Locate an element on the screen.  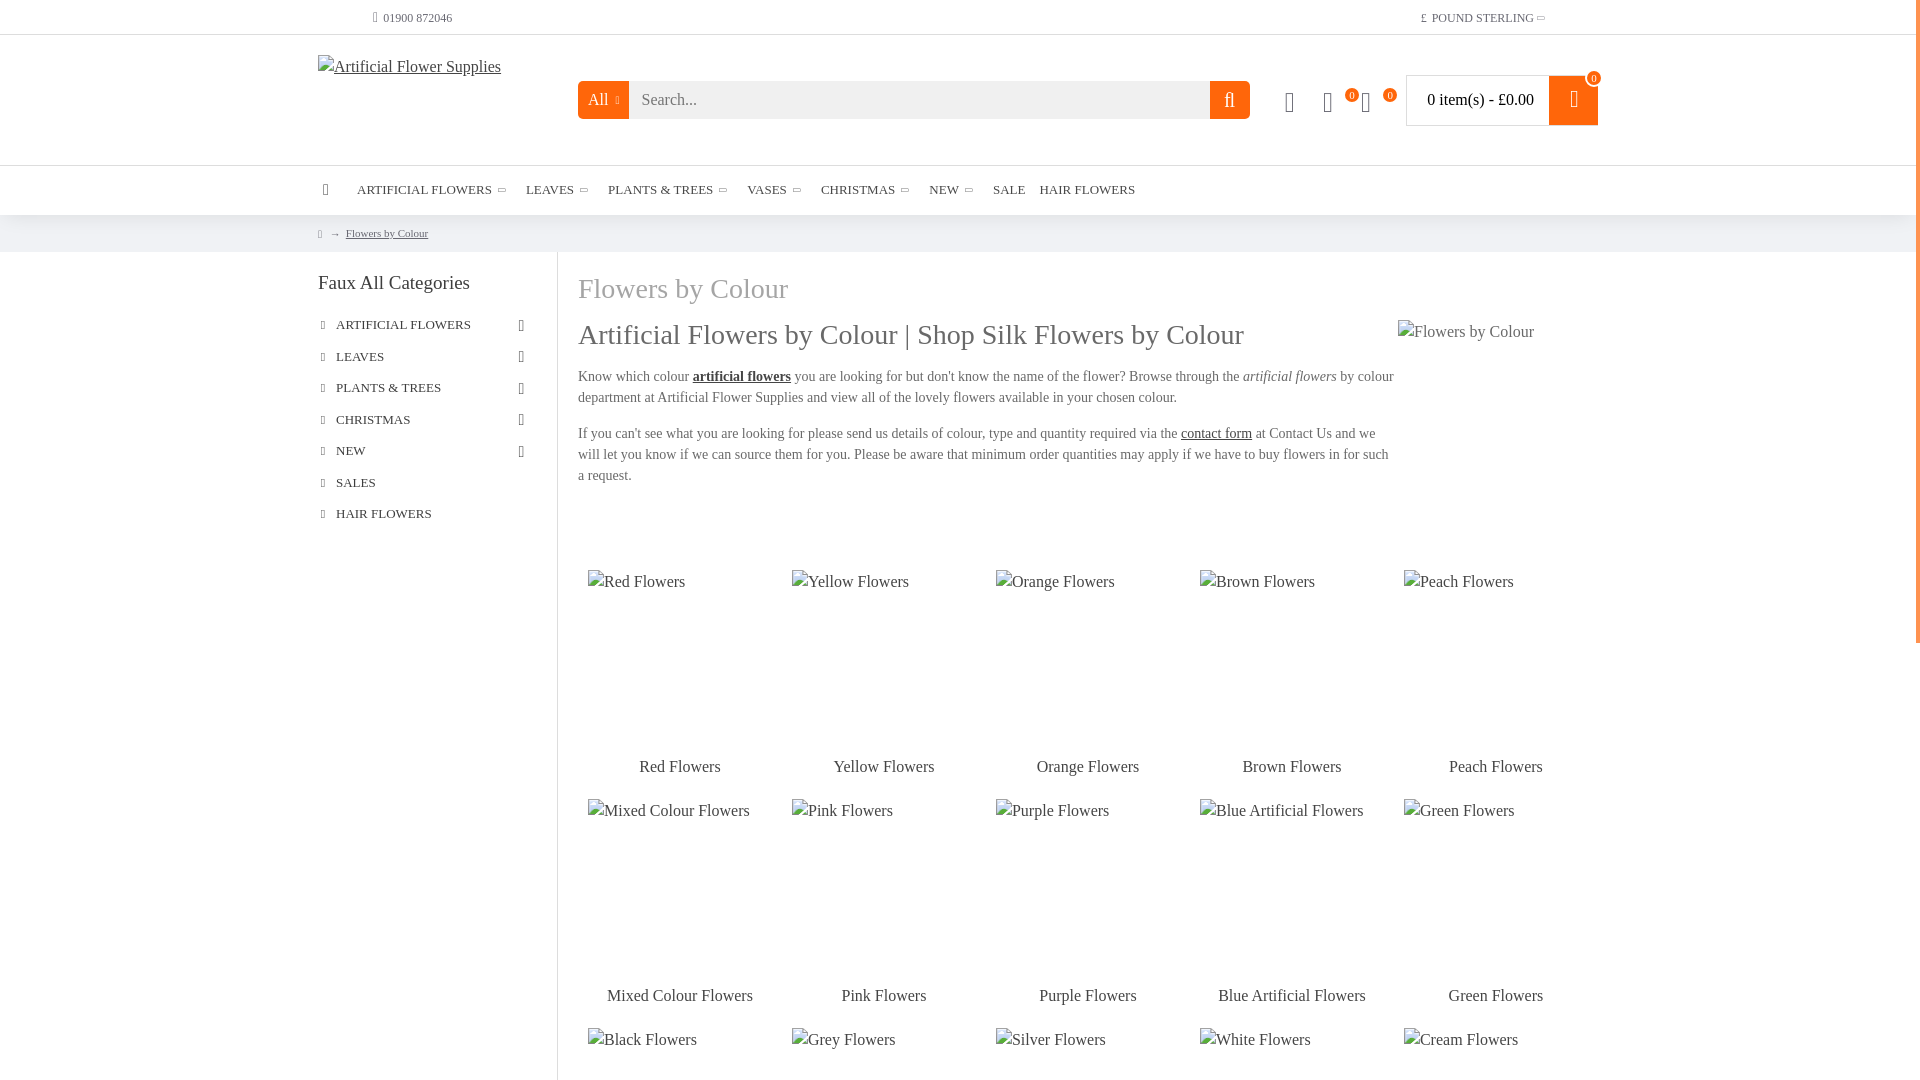
Flowers by Colour is located at coordinates (1497, 419).